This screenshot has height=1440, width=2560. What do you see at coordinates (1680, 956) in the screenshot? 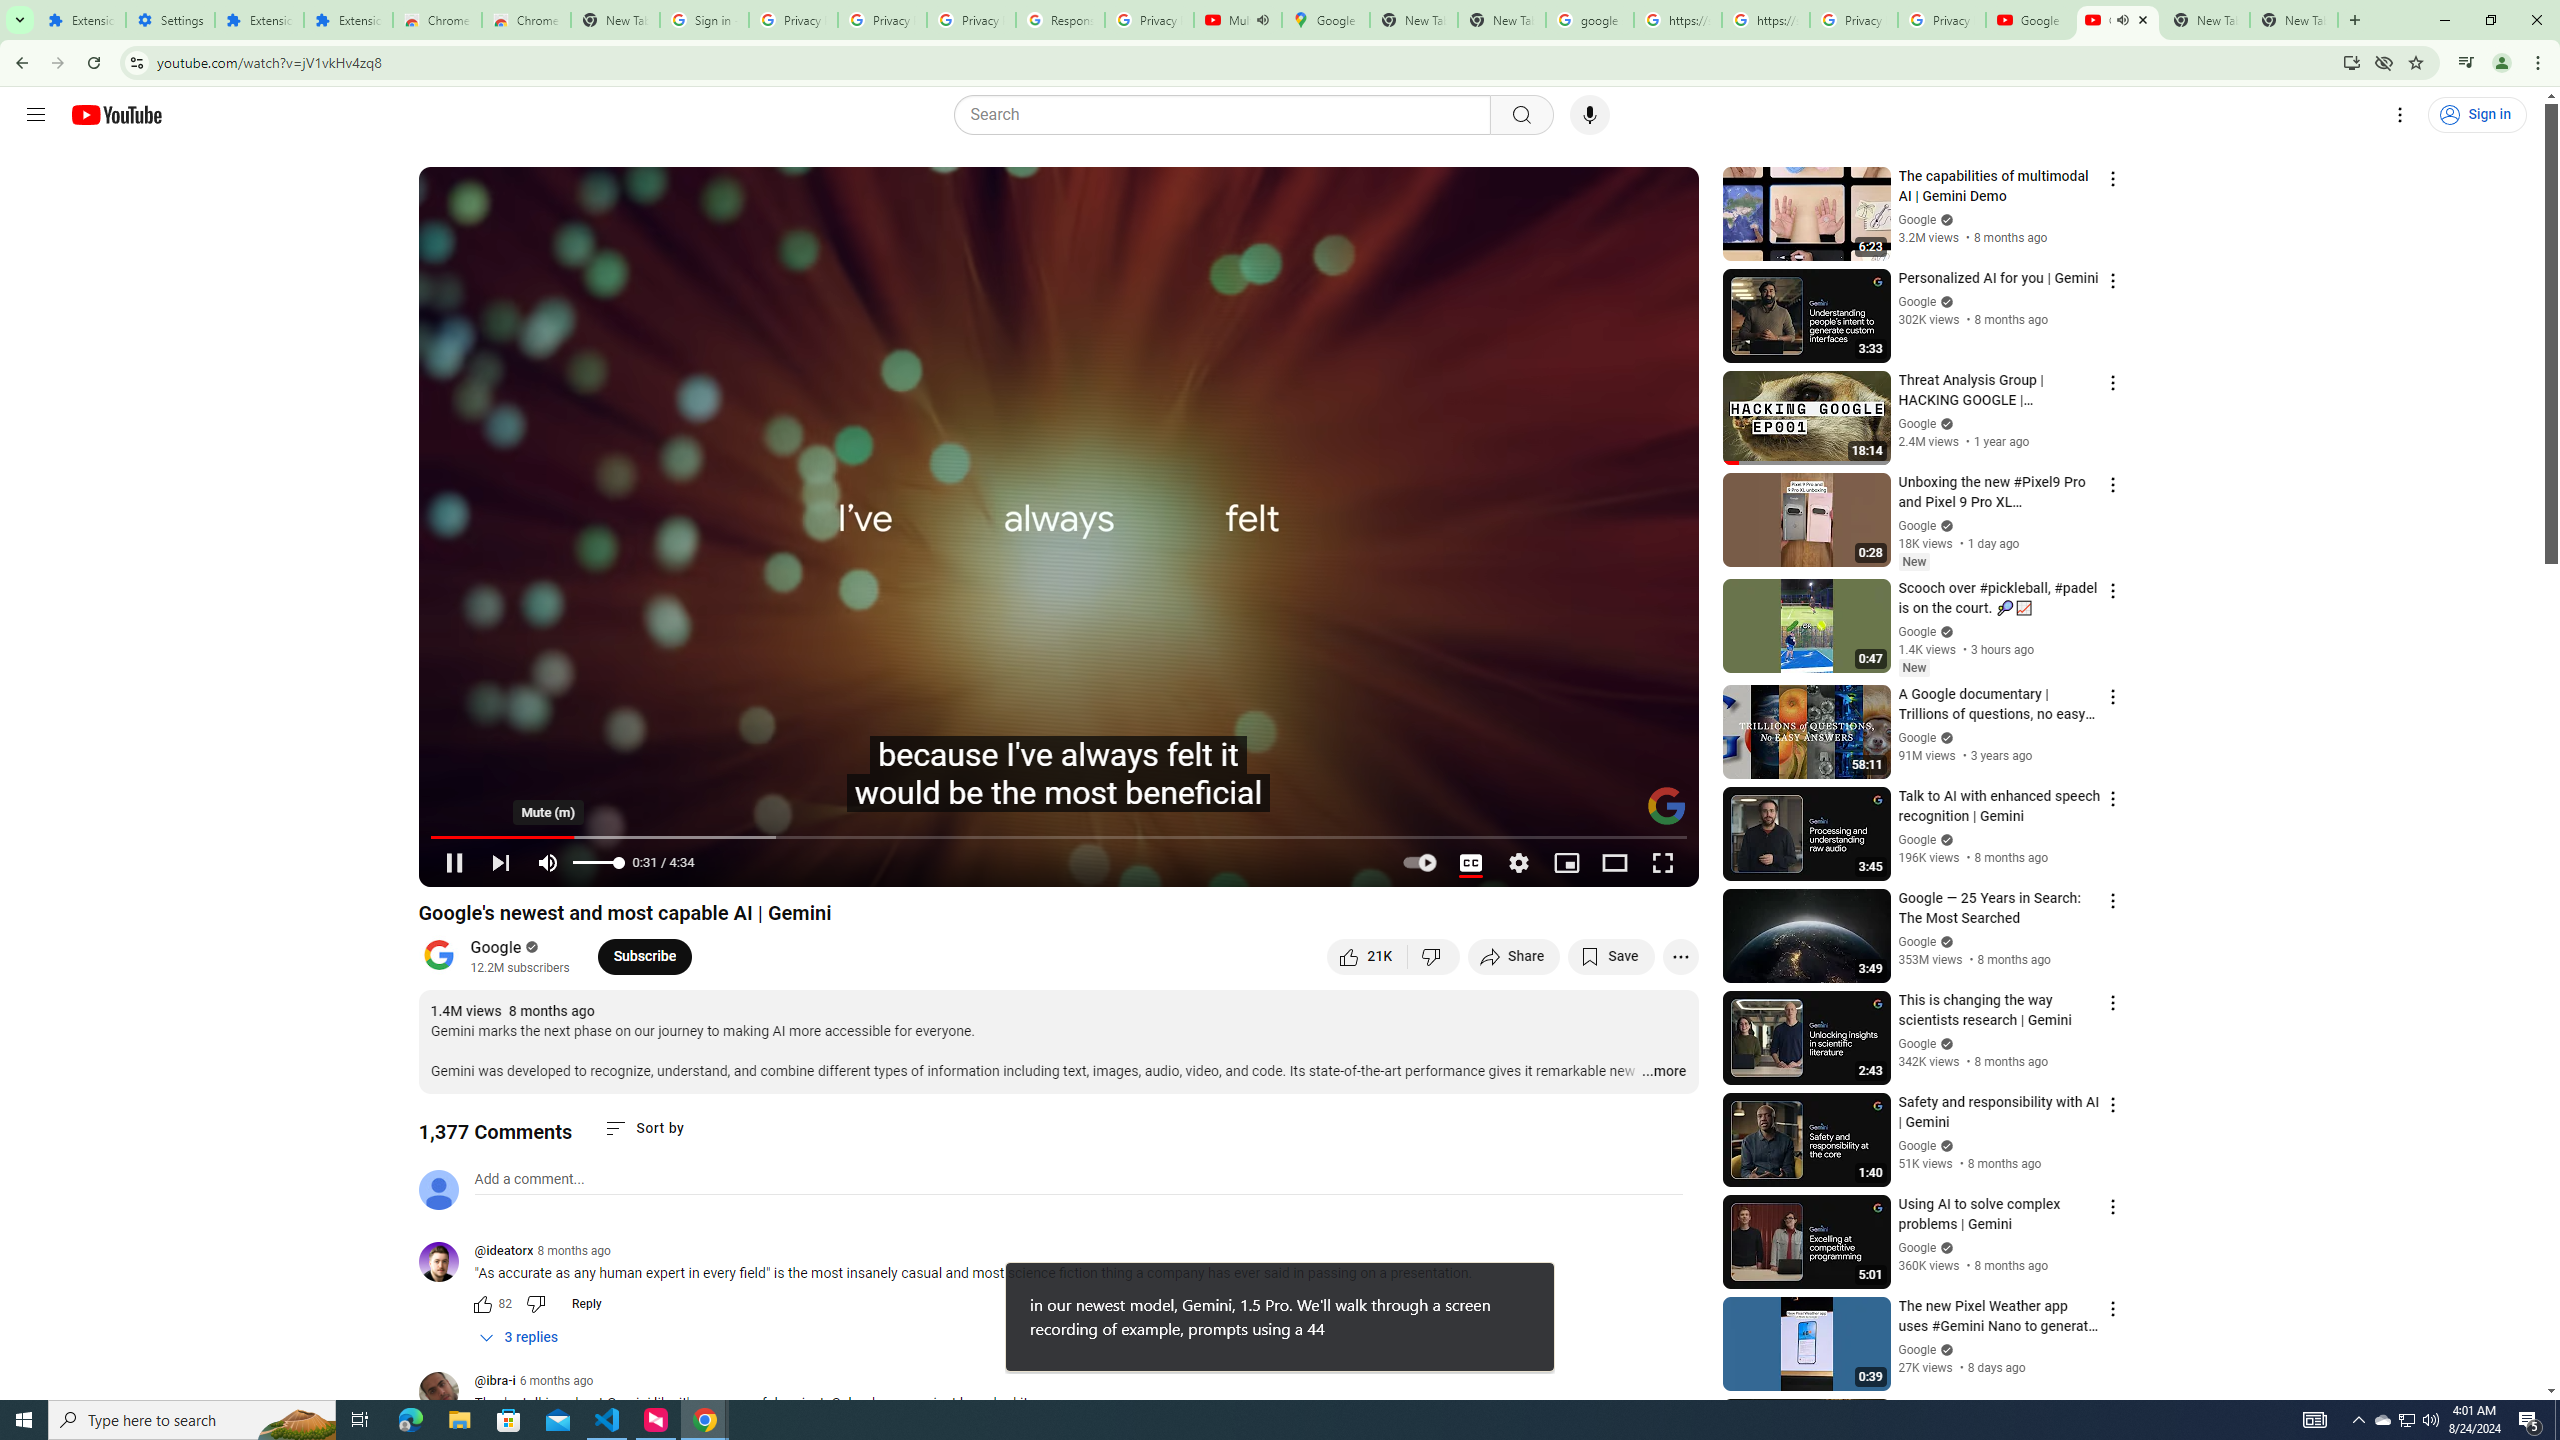
I see `More actions` at bounding box center [1680, 956].